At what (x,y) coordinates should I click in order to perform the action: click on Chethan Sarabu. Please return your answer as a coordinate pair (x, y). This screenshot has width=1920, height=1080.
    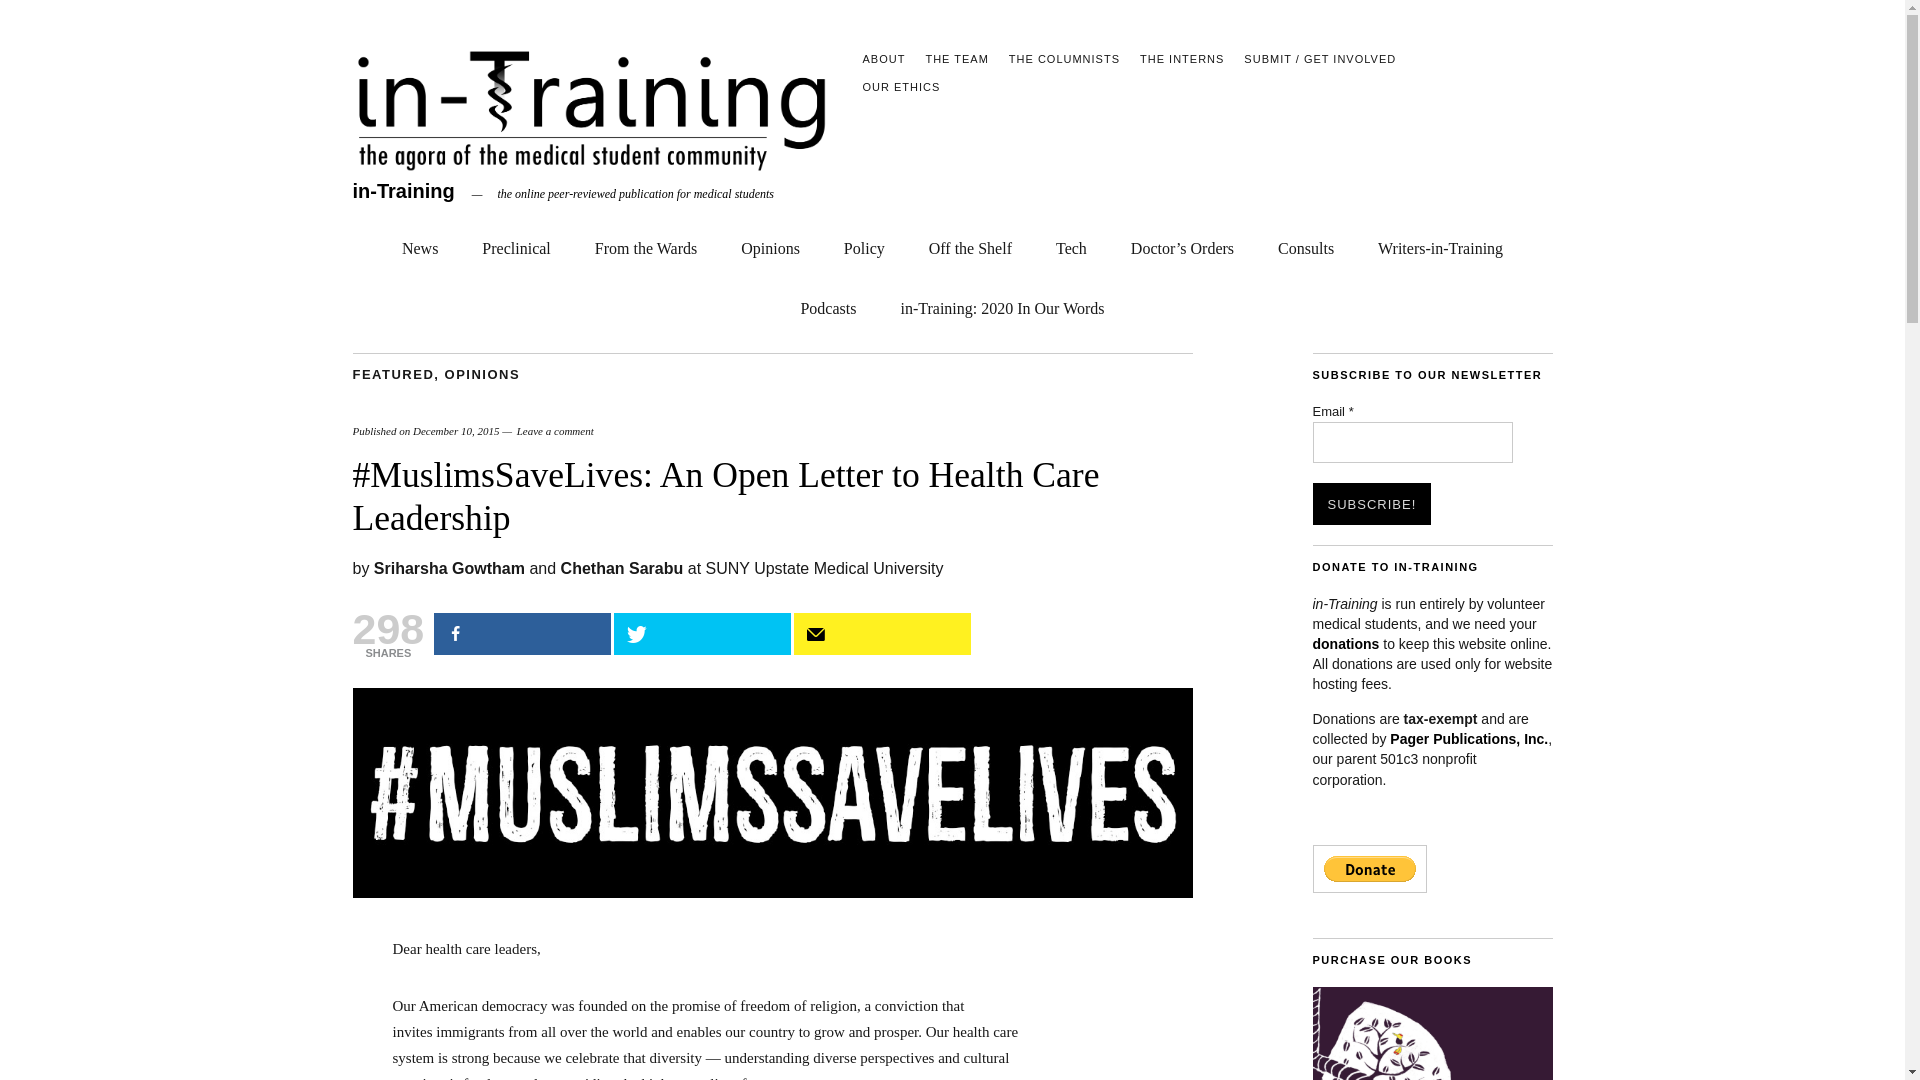
    Looking at the image, I should click on (622, 568).